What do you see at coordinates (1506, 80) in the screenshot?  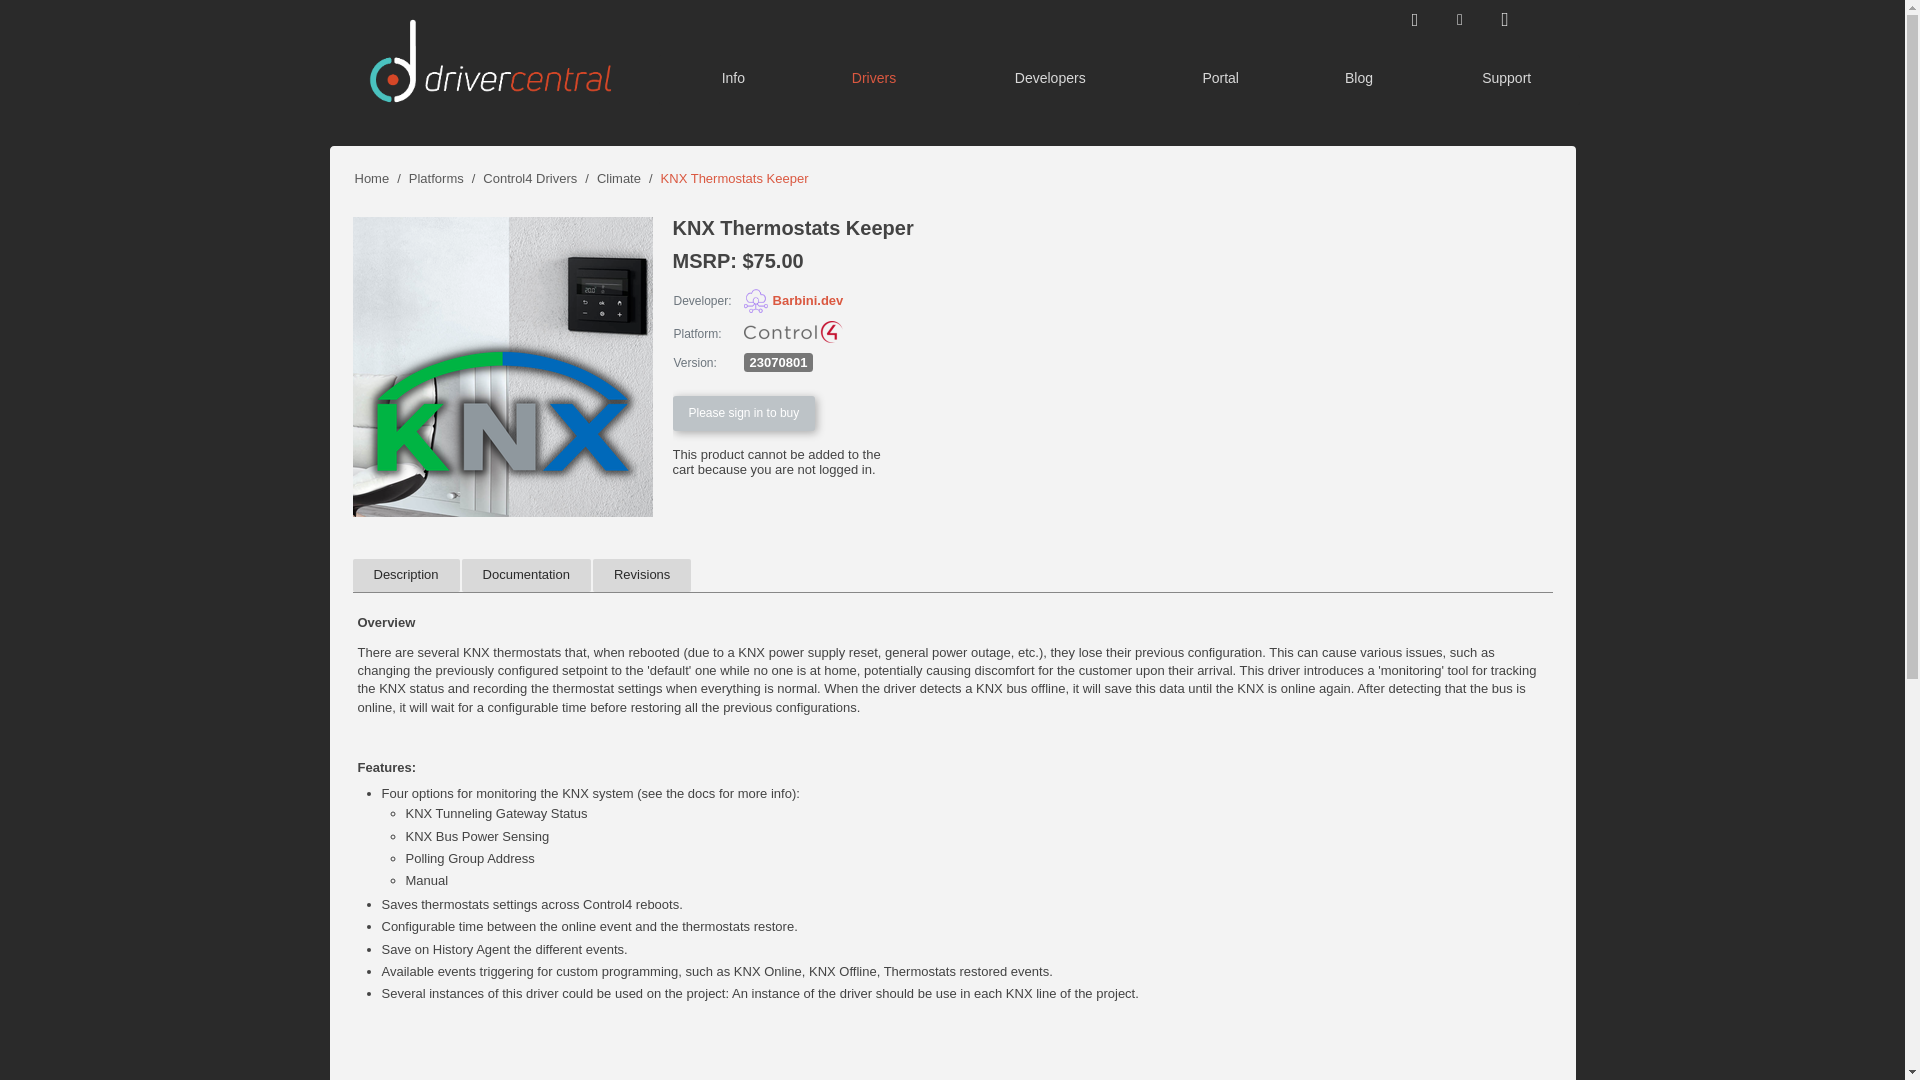 I see `Support` at bounding box center [1506, 80].